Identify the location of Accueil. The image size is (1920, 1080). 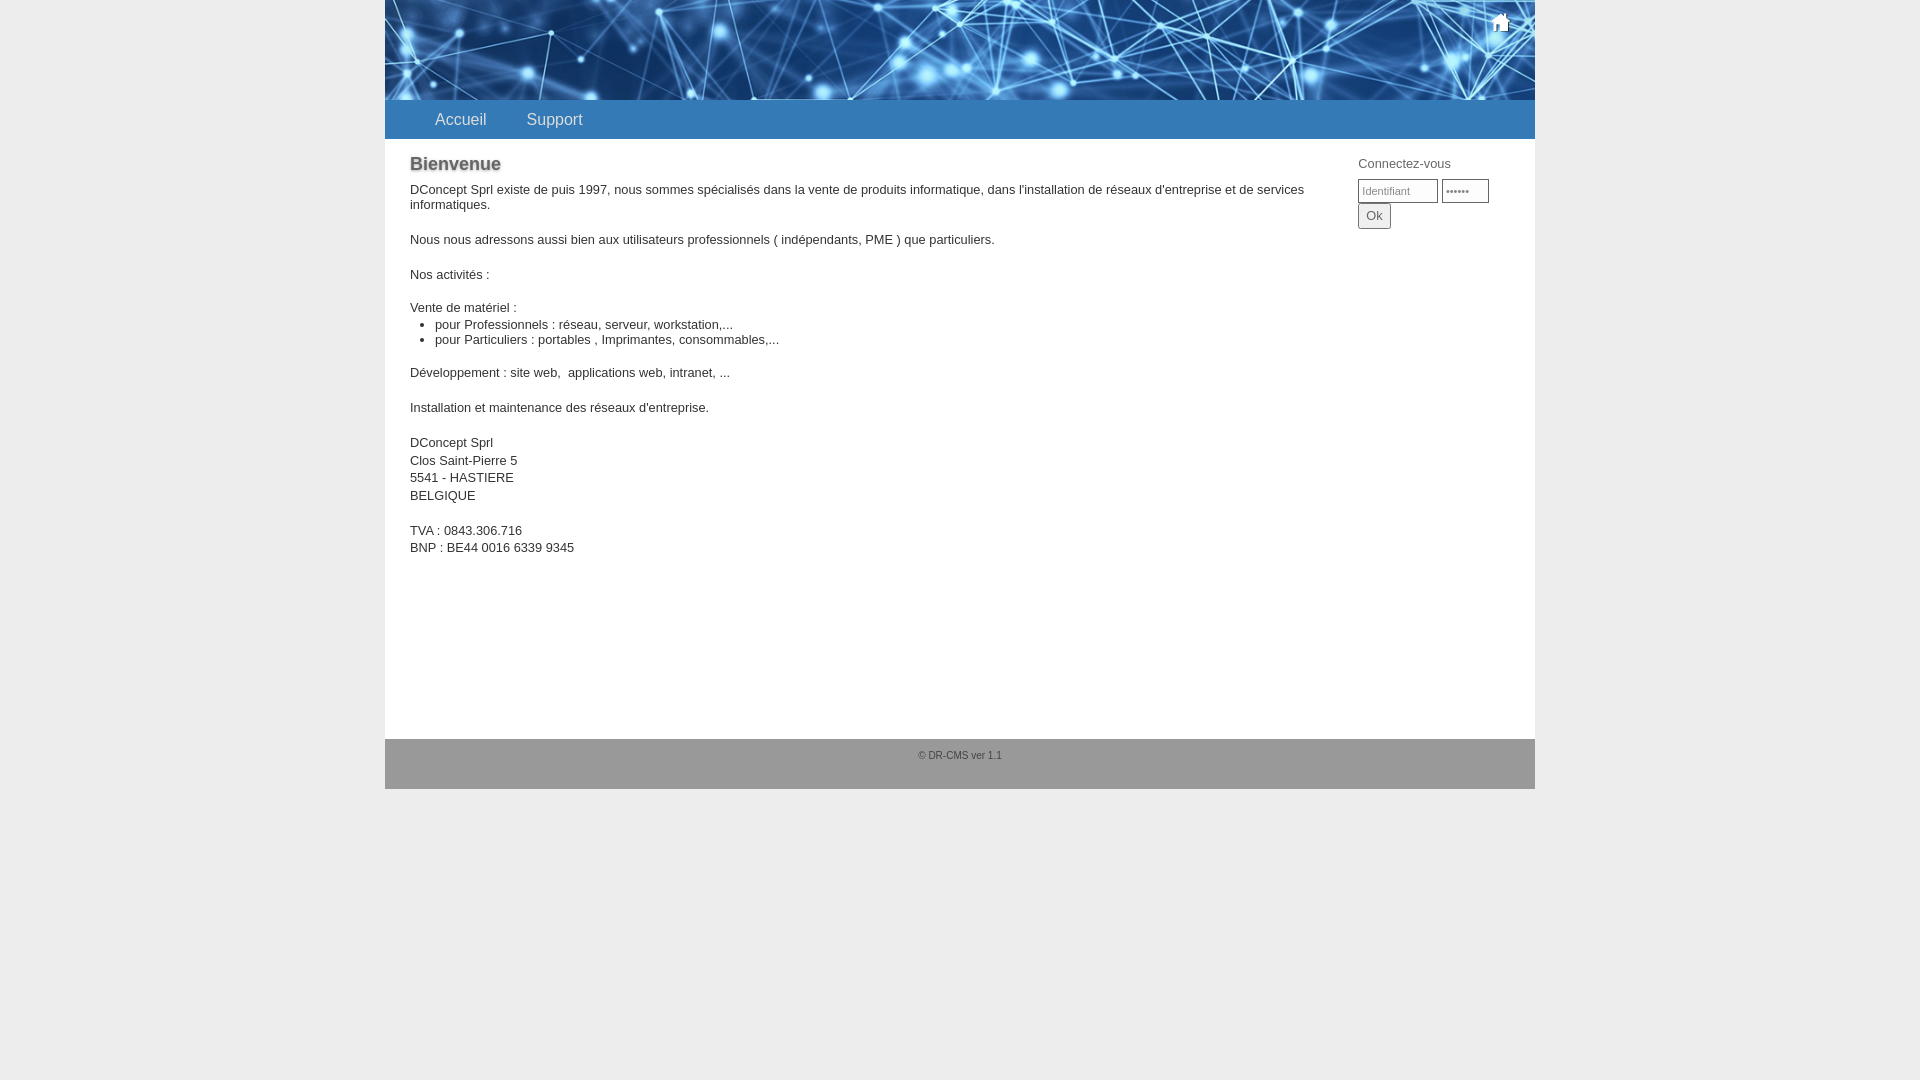
(460, 120).